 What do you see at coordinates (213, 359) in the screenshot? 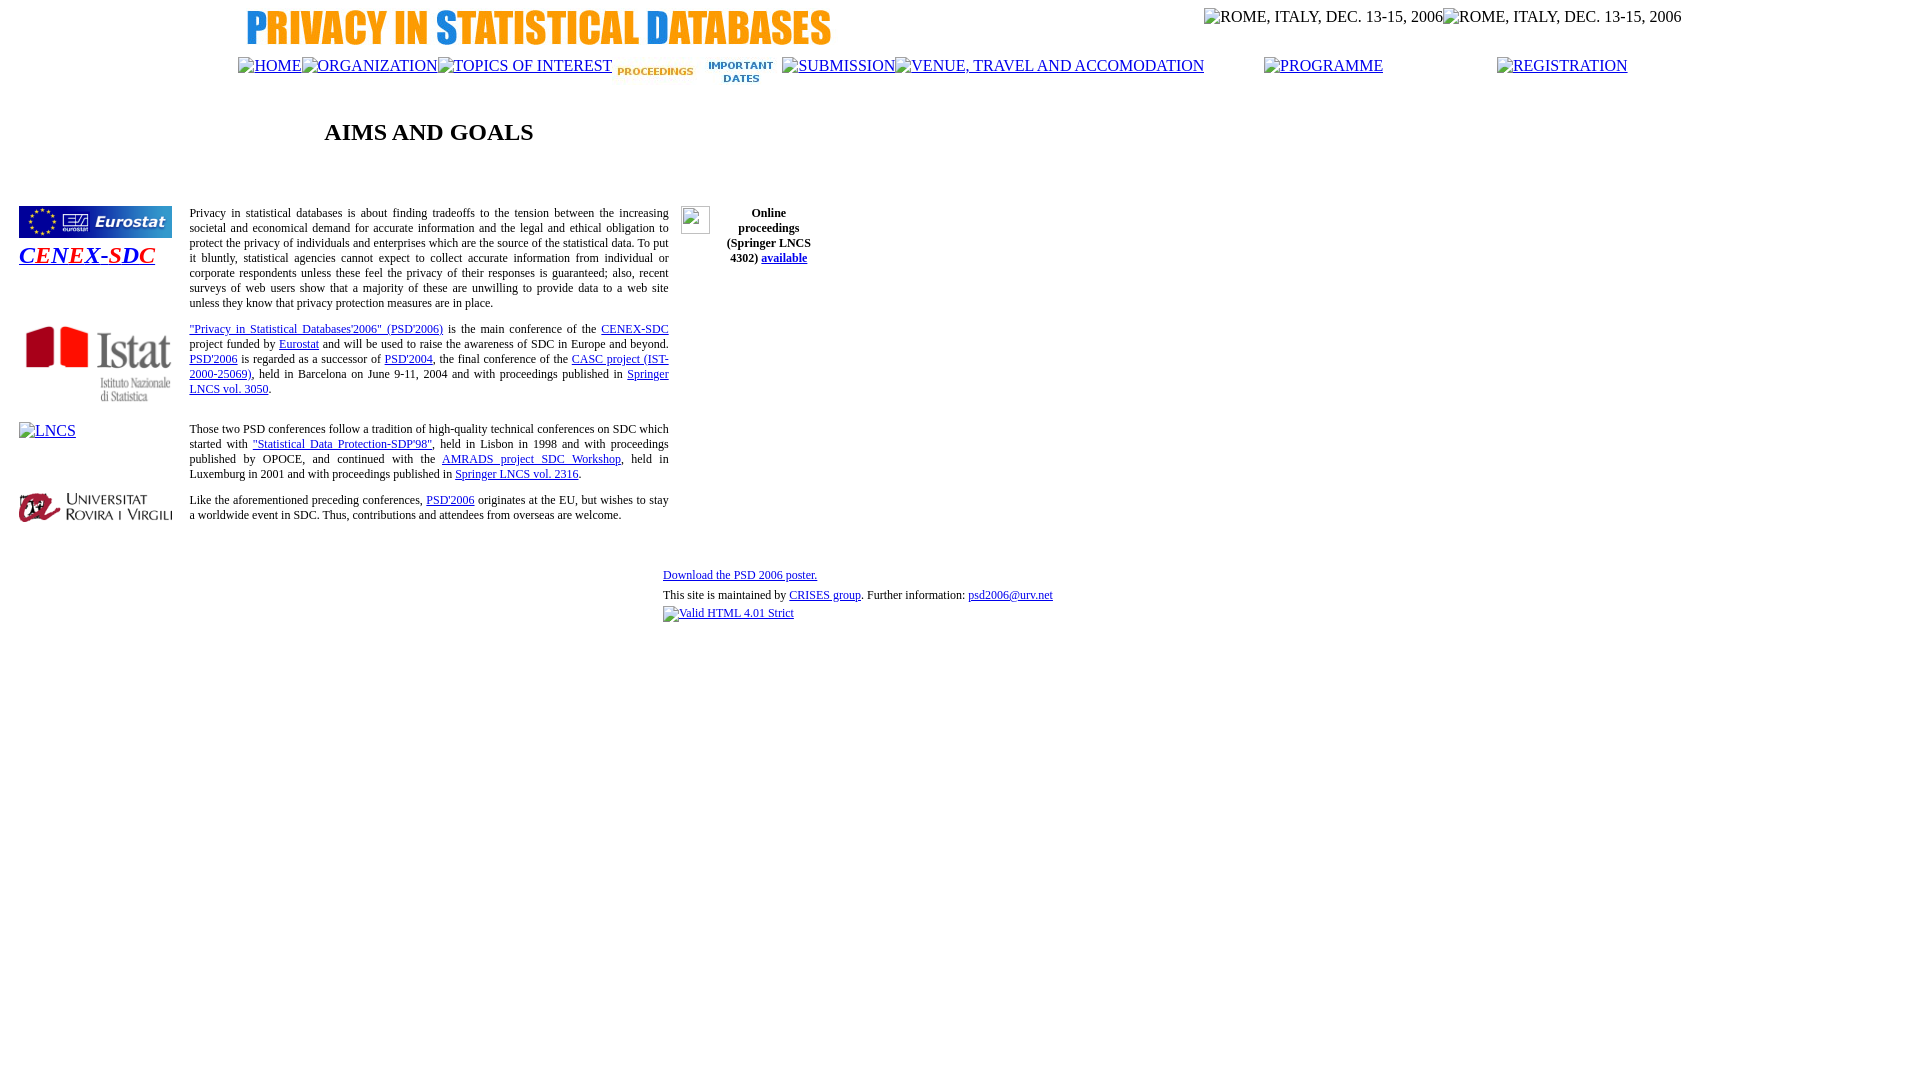
I see `PSD'2006` at bounding box center [213, 359].